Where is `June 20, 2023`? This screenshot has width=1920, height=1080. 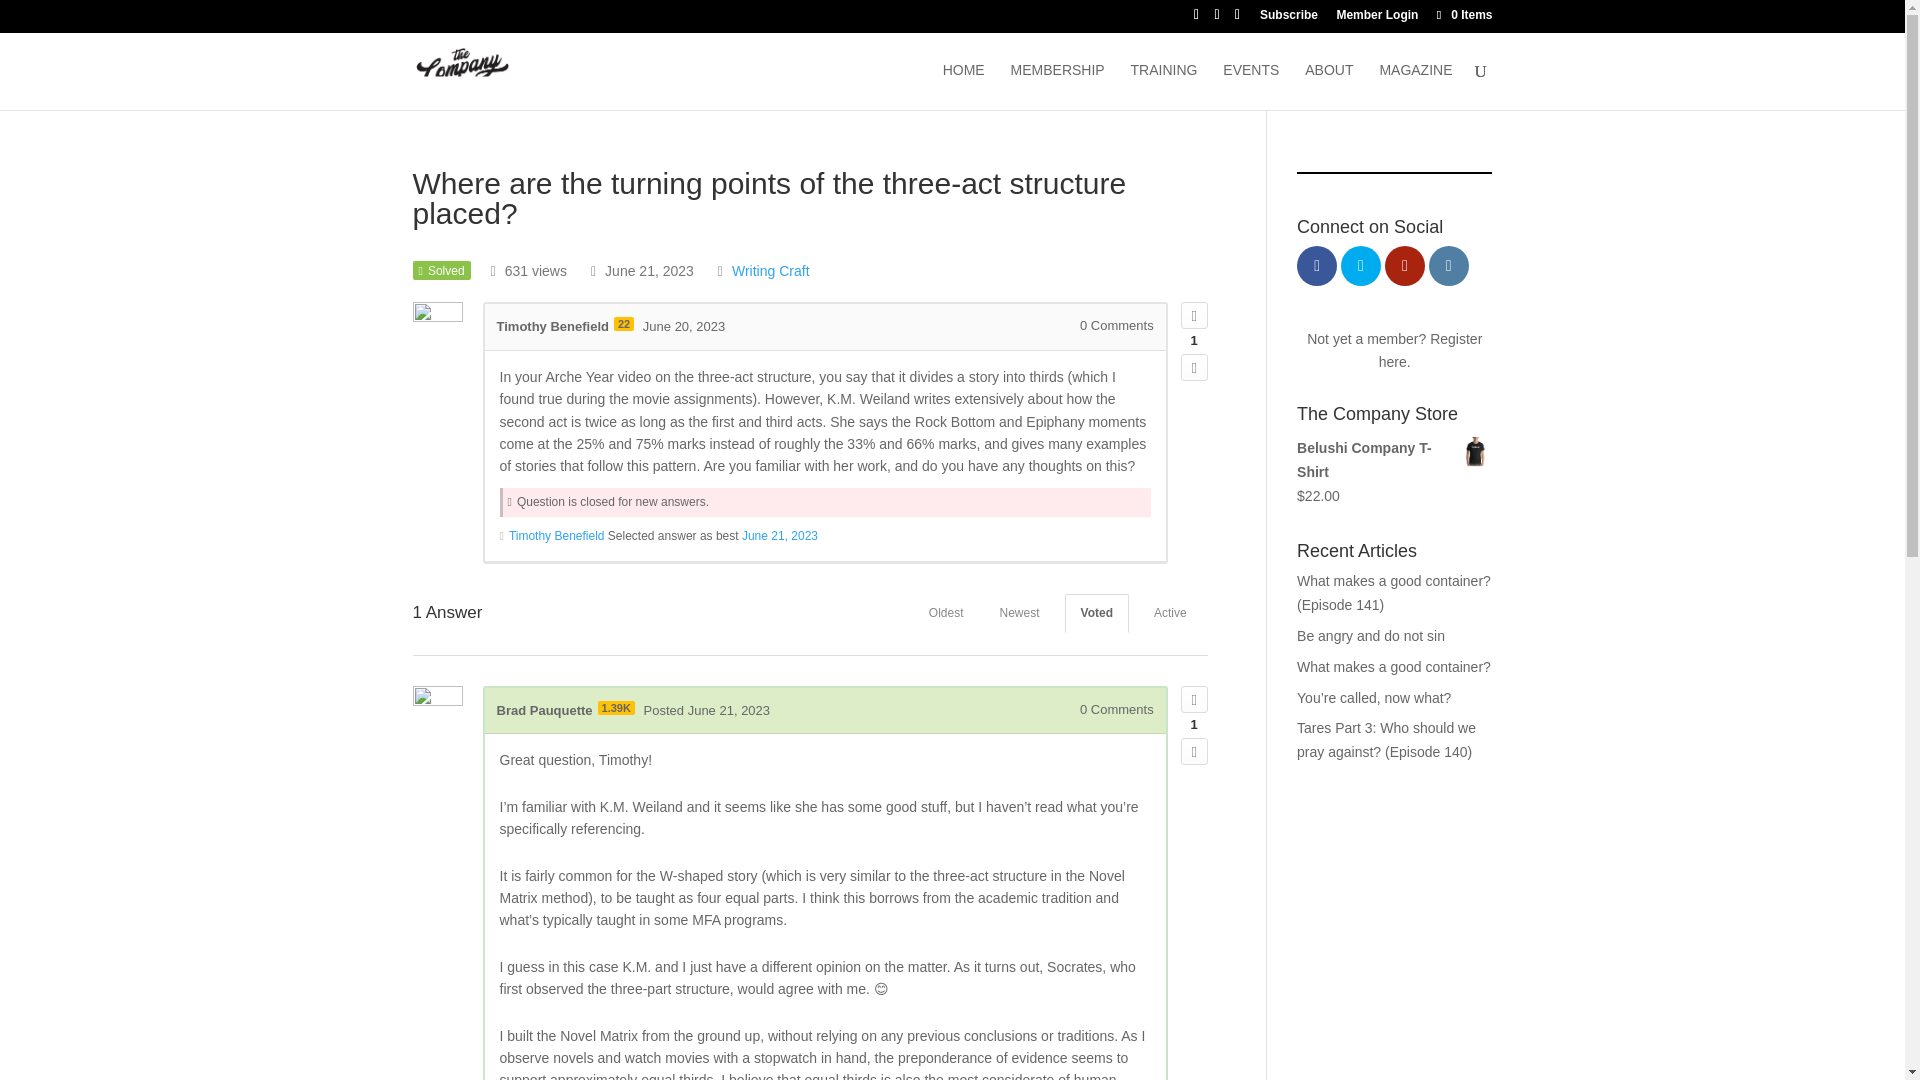
June 20, 2023 is located at coordinates (684, 326).